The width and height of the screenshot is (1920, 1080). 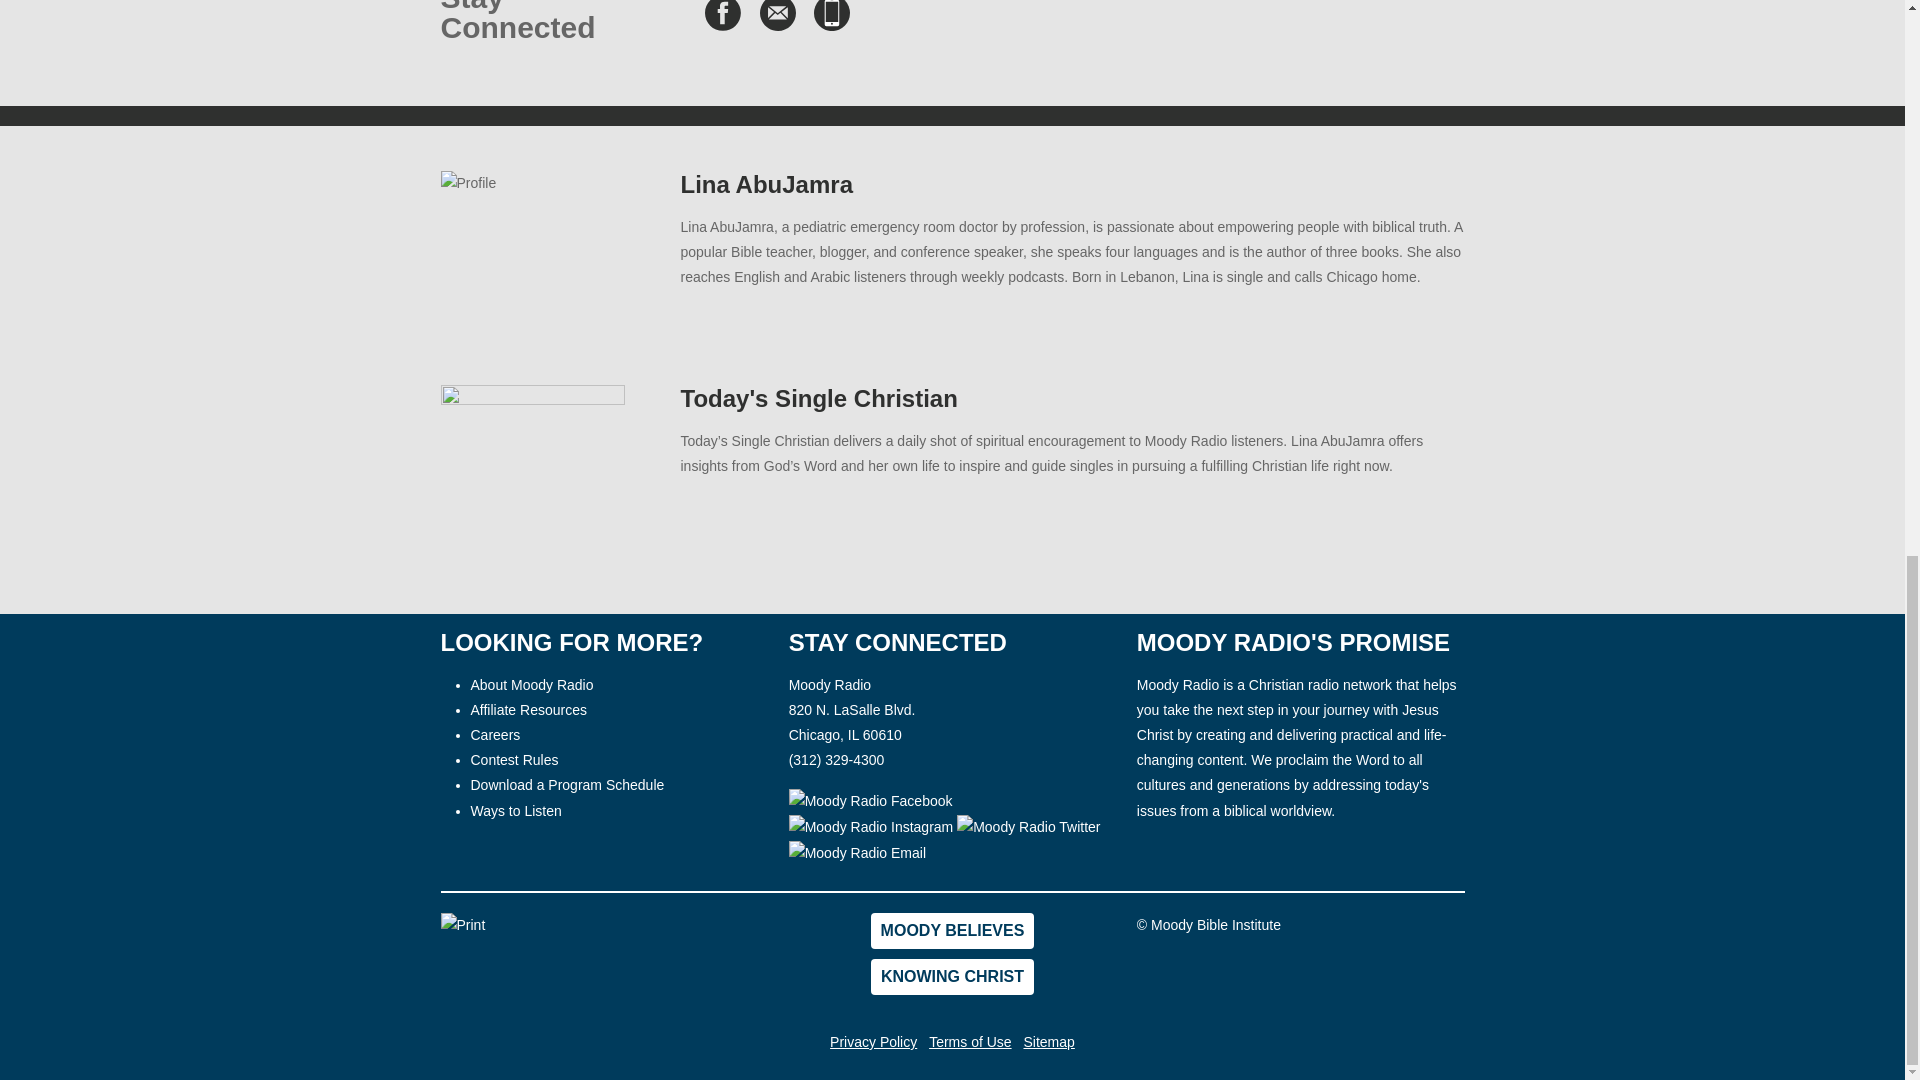 What do you see at coordinates (832, 16) in the screenshot?
I see `Moody Radio App` at bounding box center [832, 16].